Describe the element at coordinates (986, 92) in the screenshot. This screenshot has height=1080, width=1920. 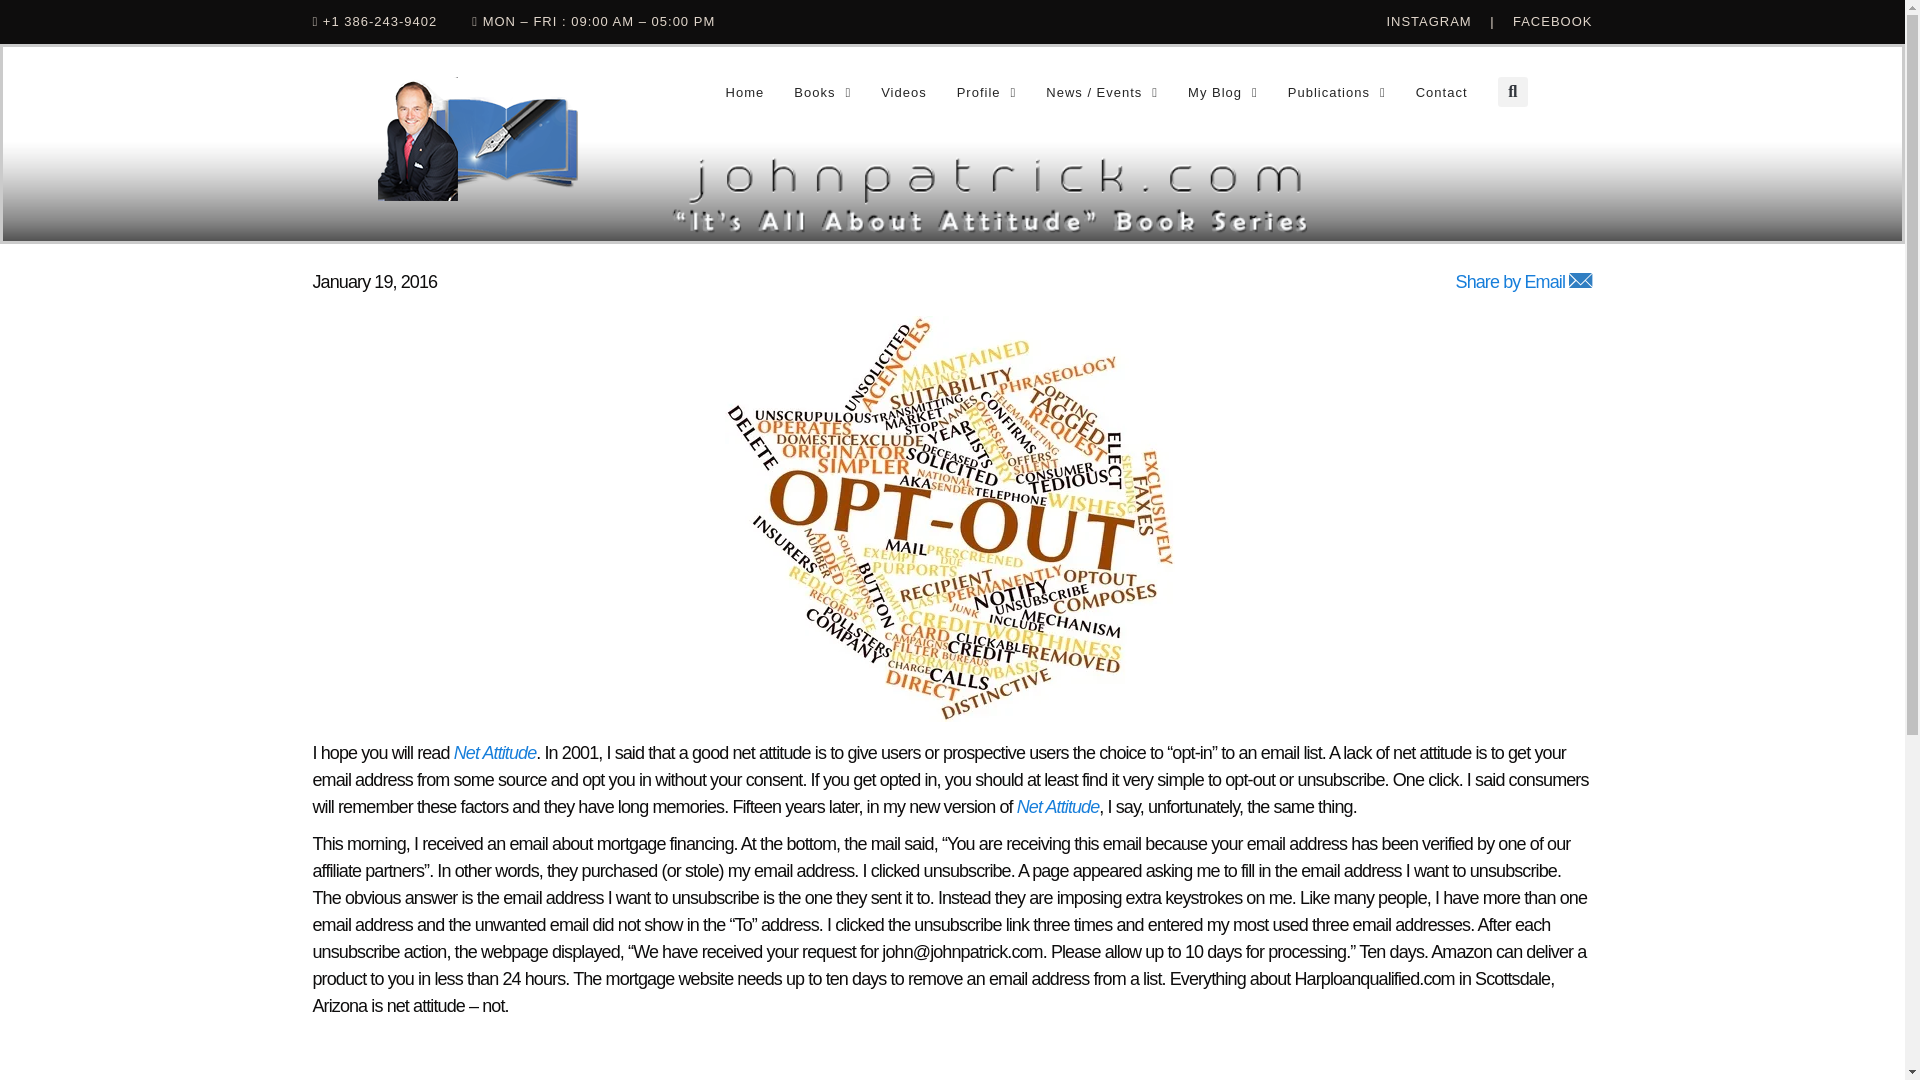
I see `Profile` at that location.